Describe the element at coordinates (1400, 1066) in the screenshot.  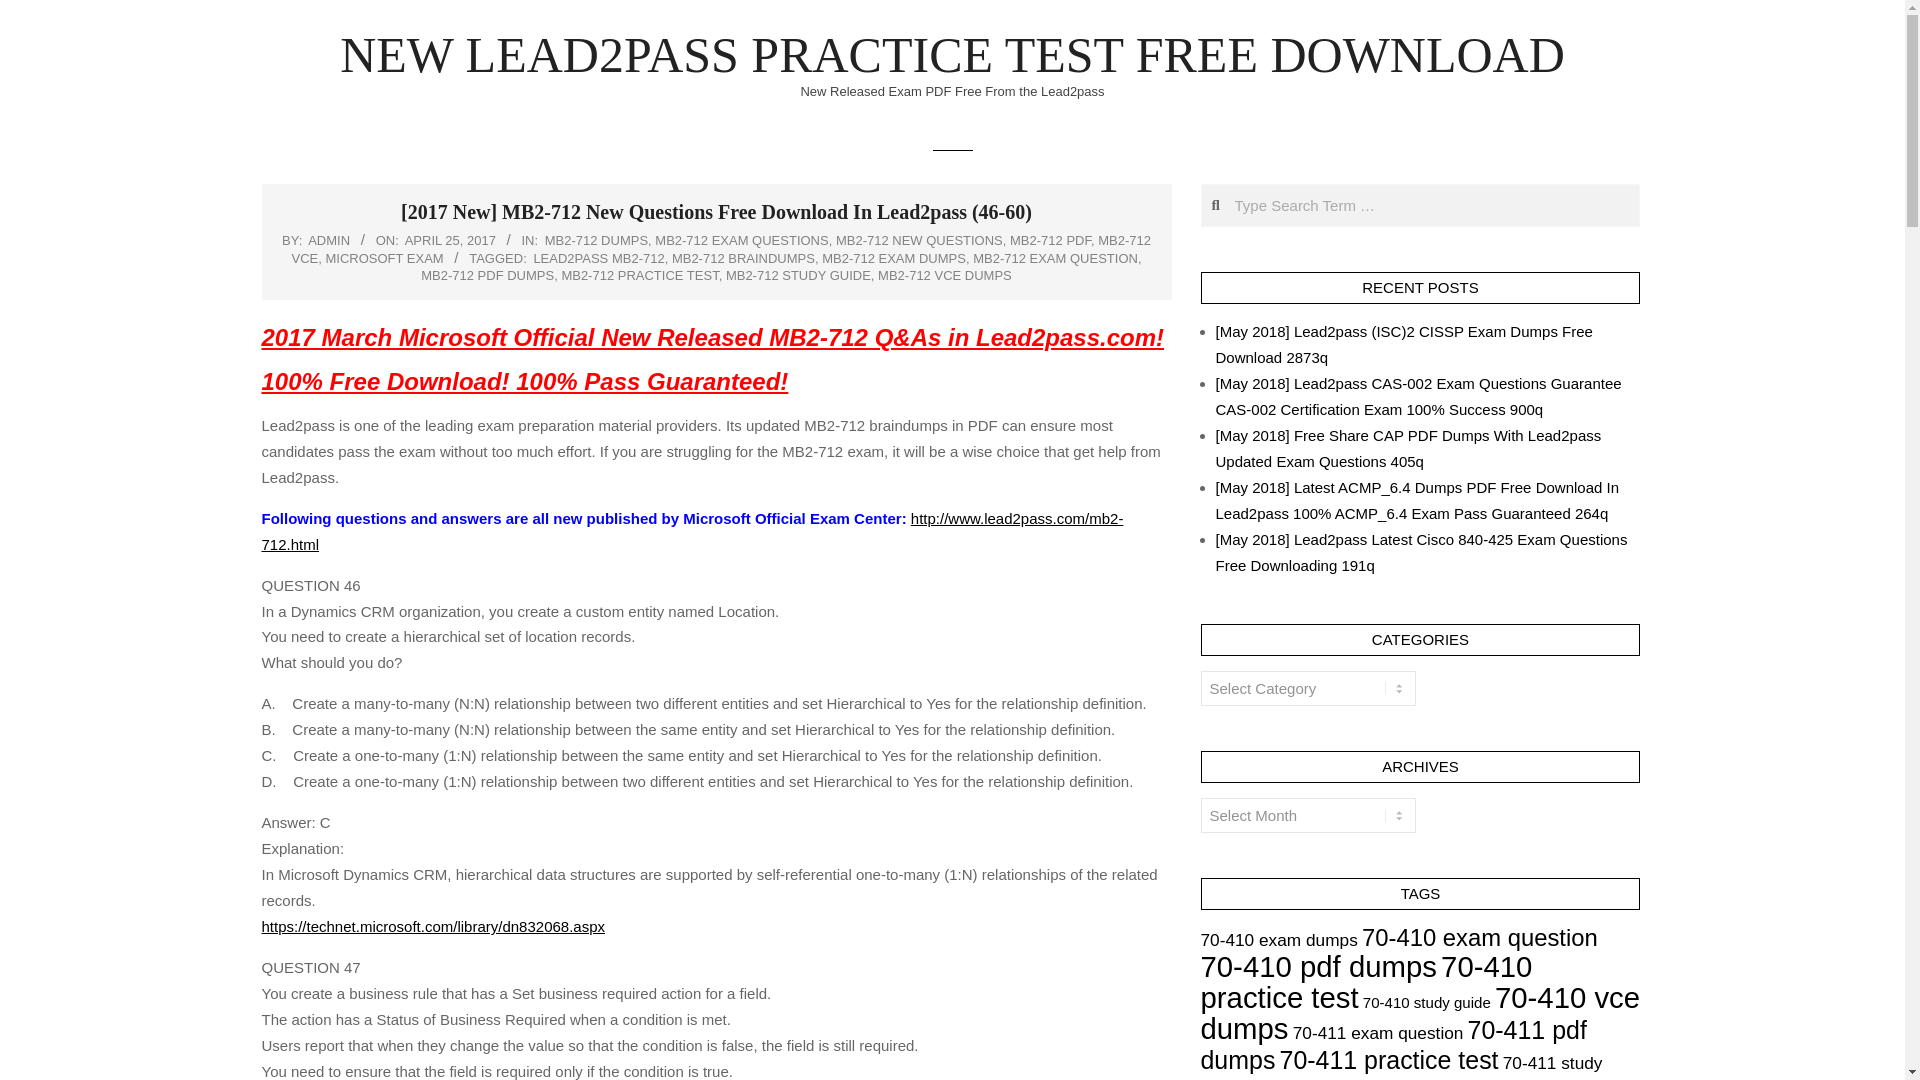
I see `70-411 study guide` at that location.